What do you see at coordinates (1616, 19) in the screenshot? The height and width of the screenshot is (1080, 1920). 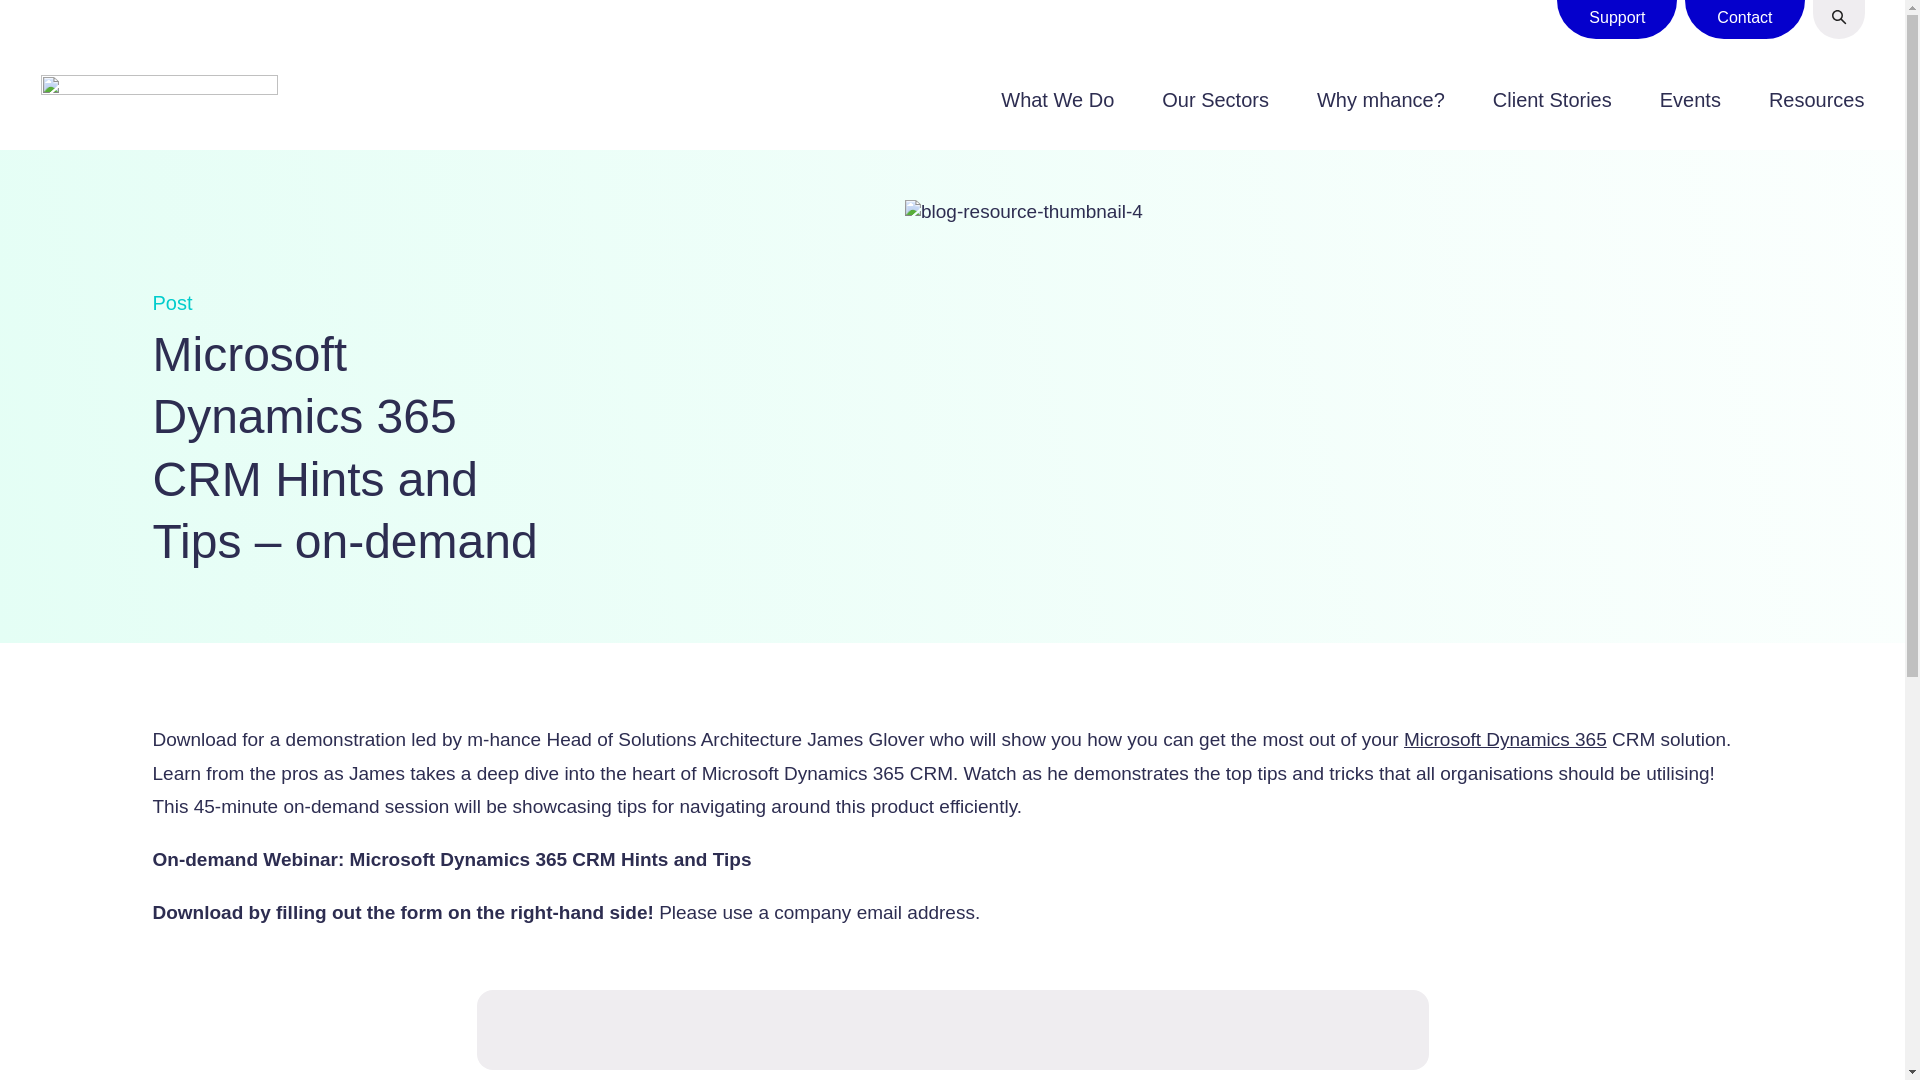 I see `Support` at bounding box center [1616, 19].